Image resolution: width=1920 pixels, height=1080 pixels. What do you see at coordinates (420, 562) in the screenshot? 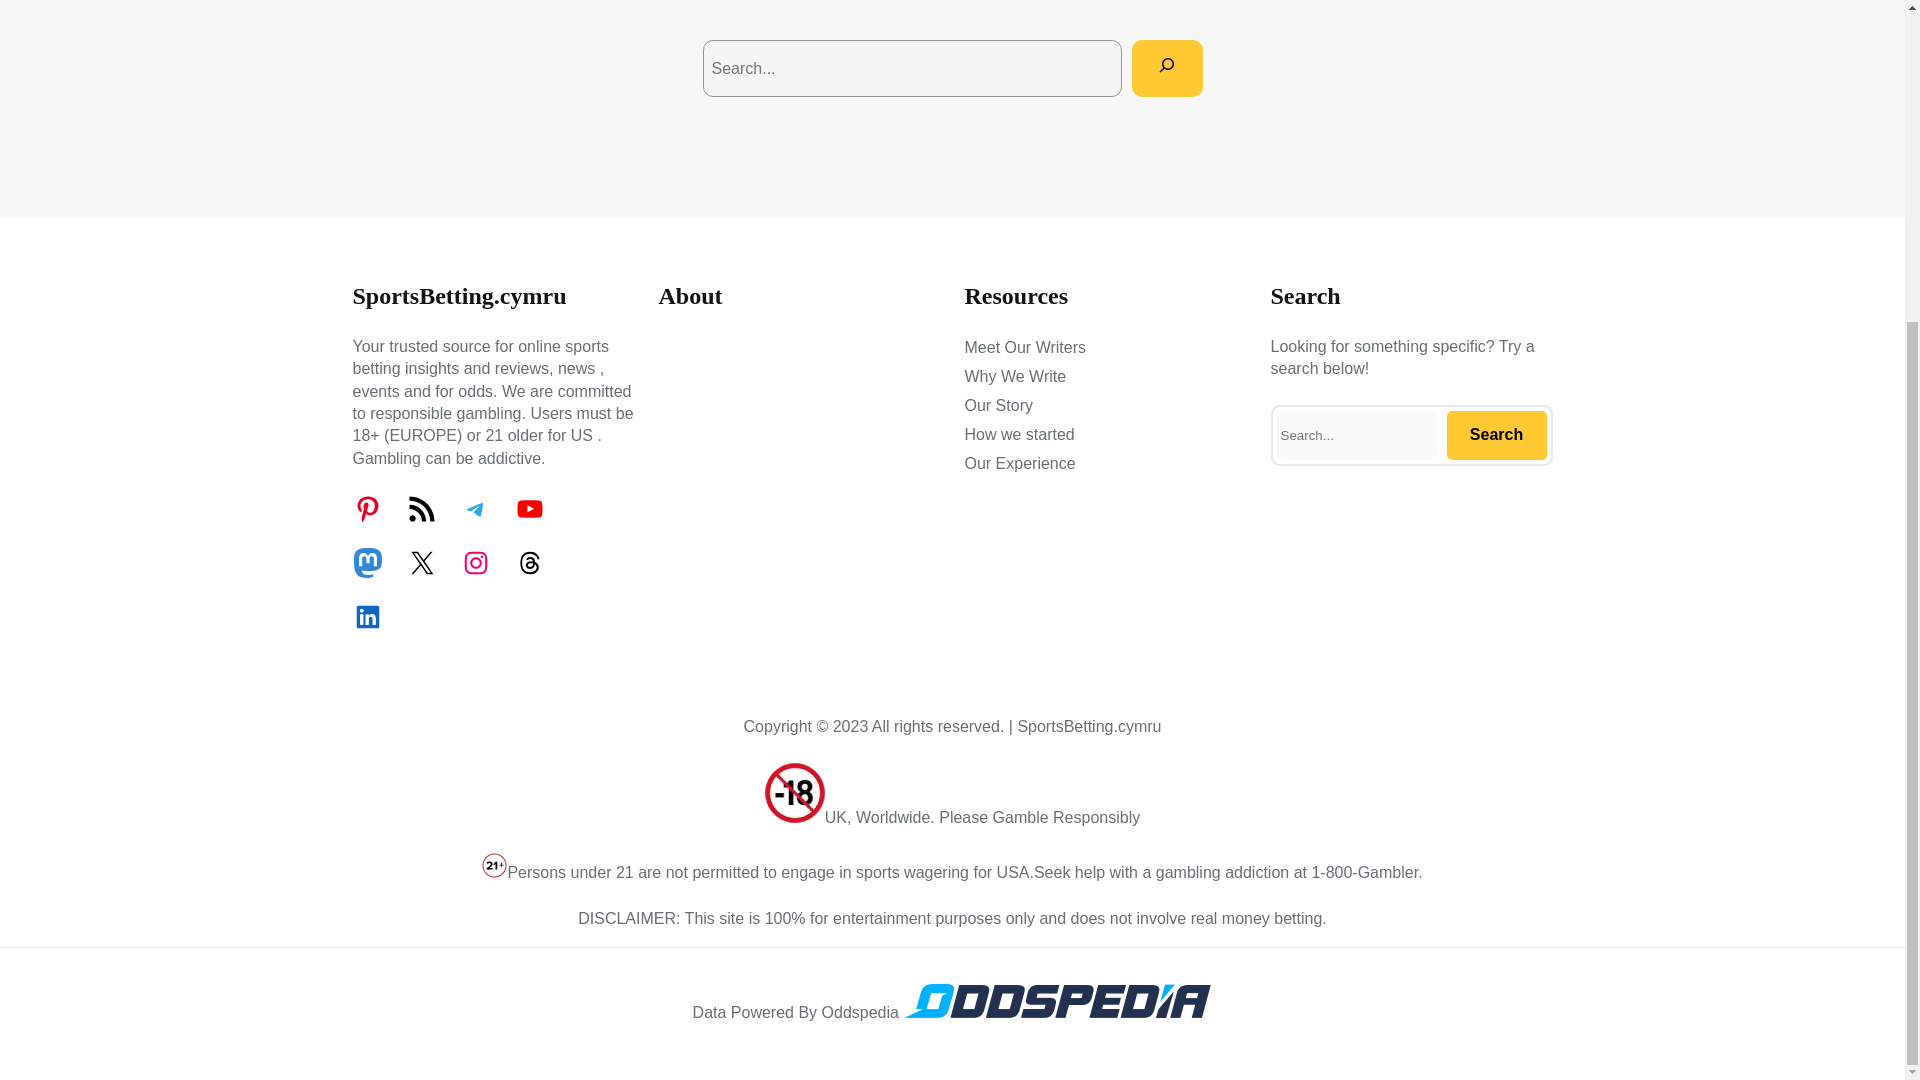
I see `X` at bounding box center [420, 562].